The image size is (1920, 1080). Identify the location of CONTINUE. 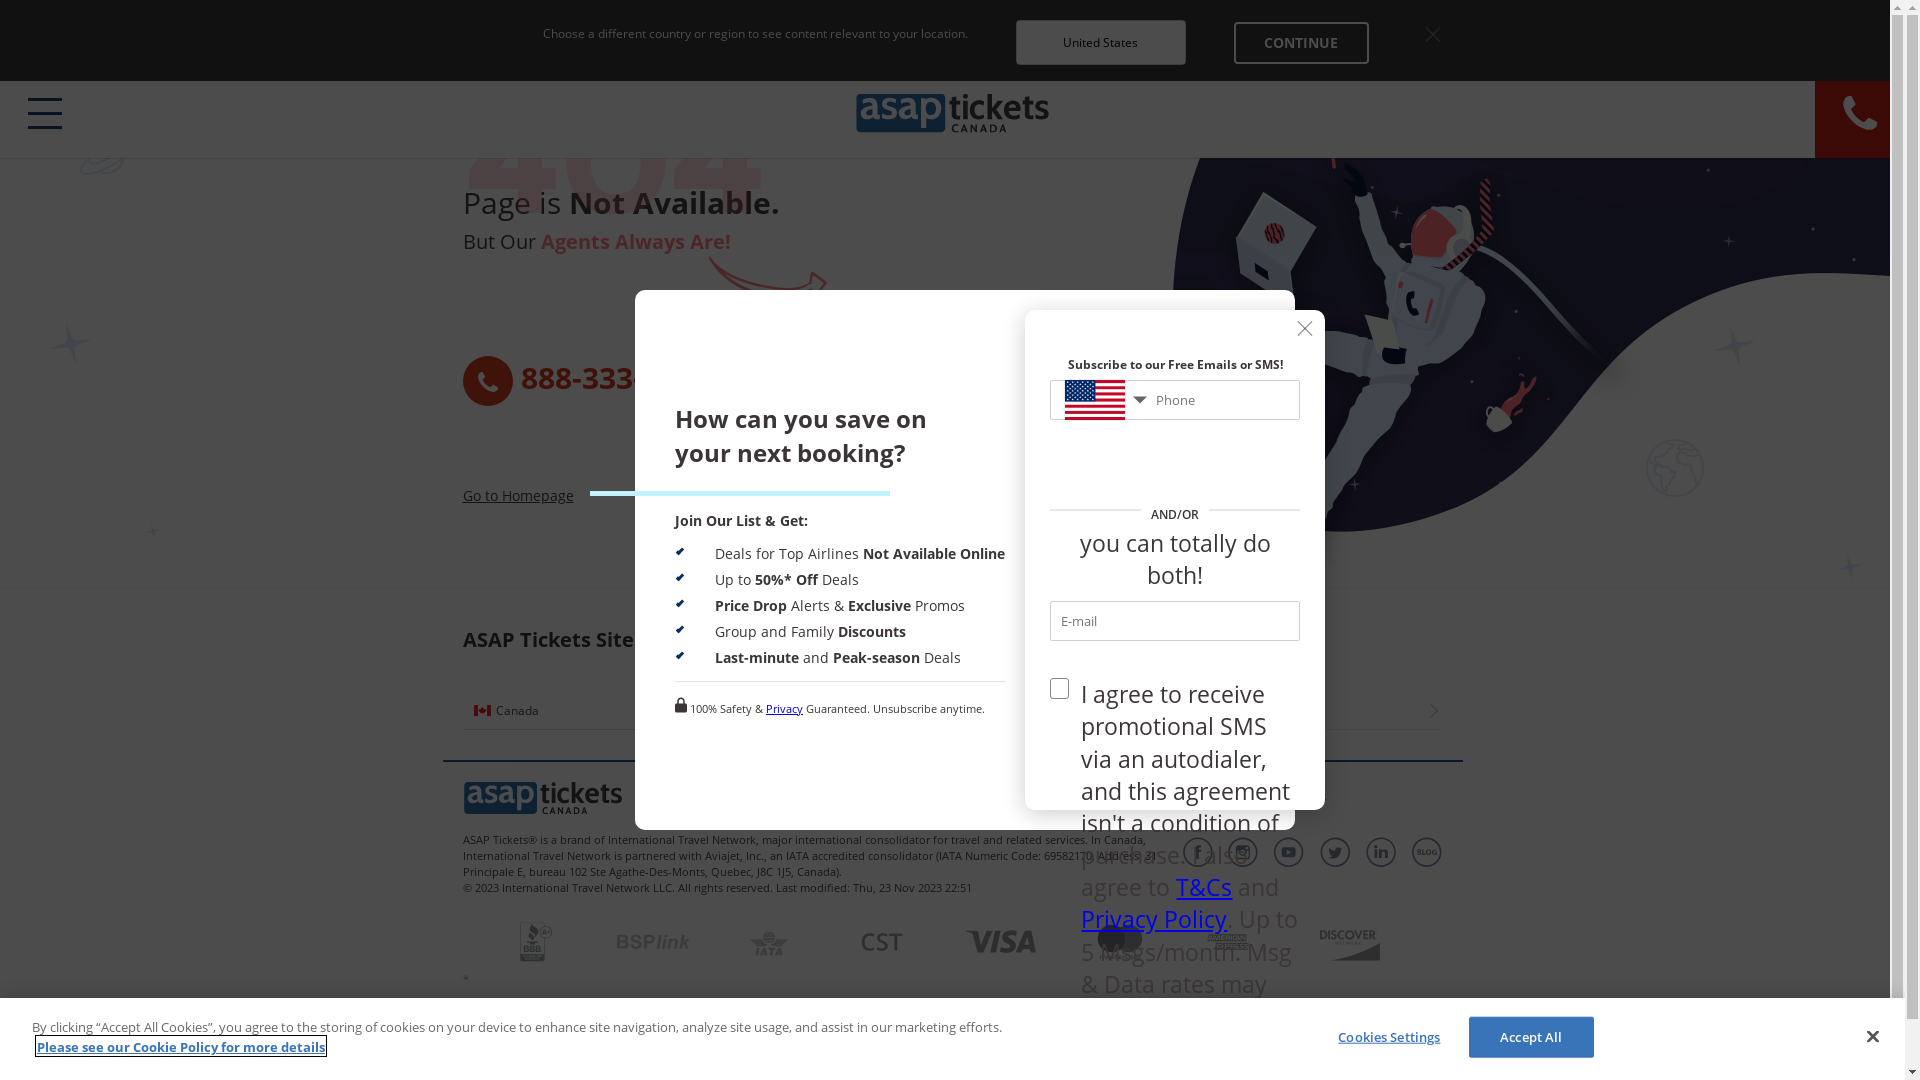
(1302, 43).